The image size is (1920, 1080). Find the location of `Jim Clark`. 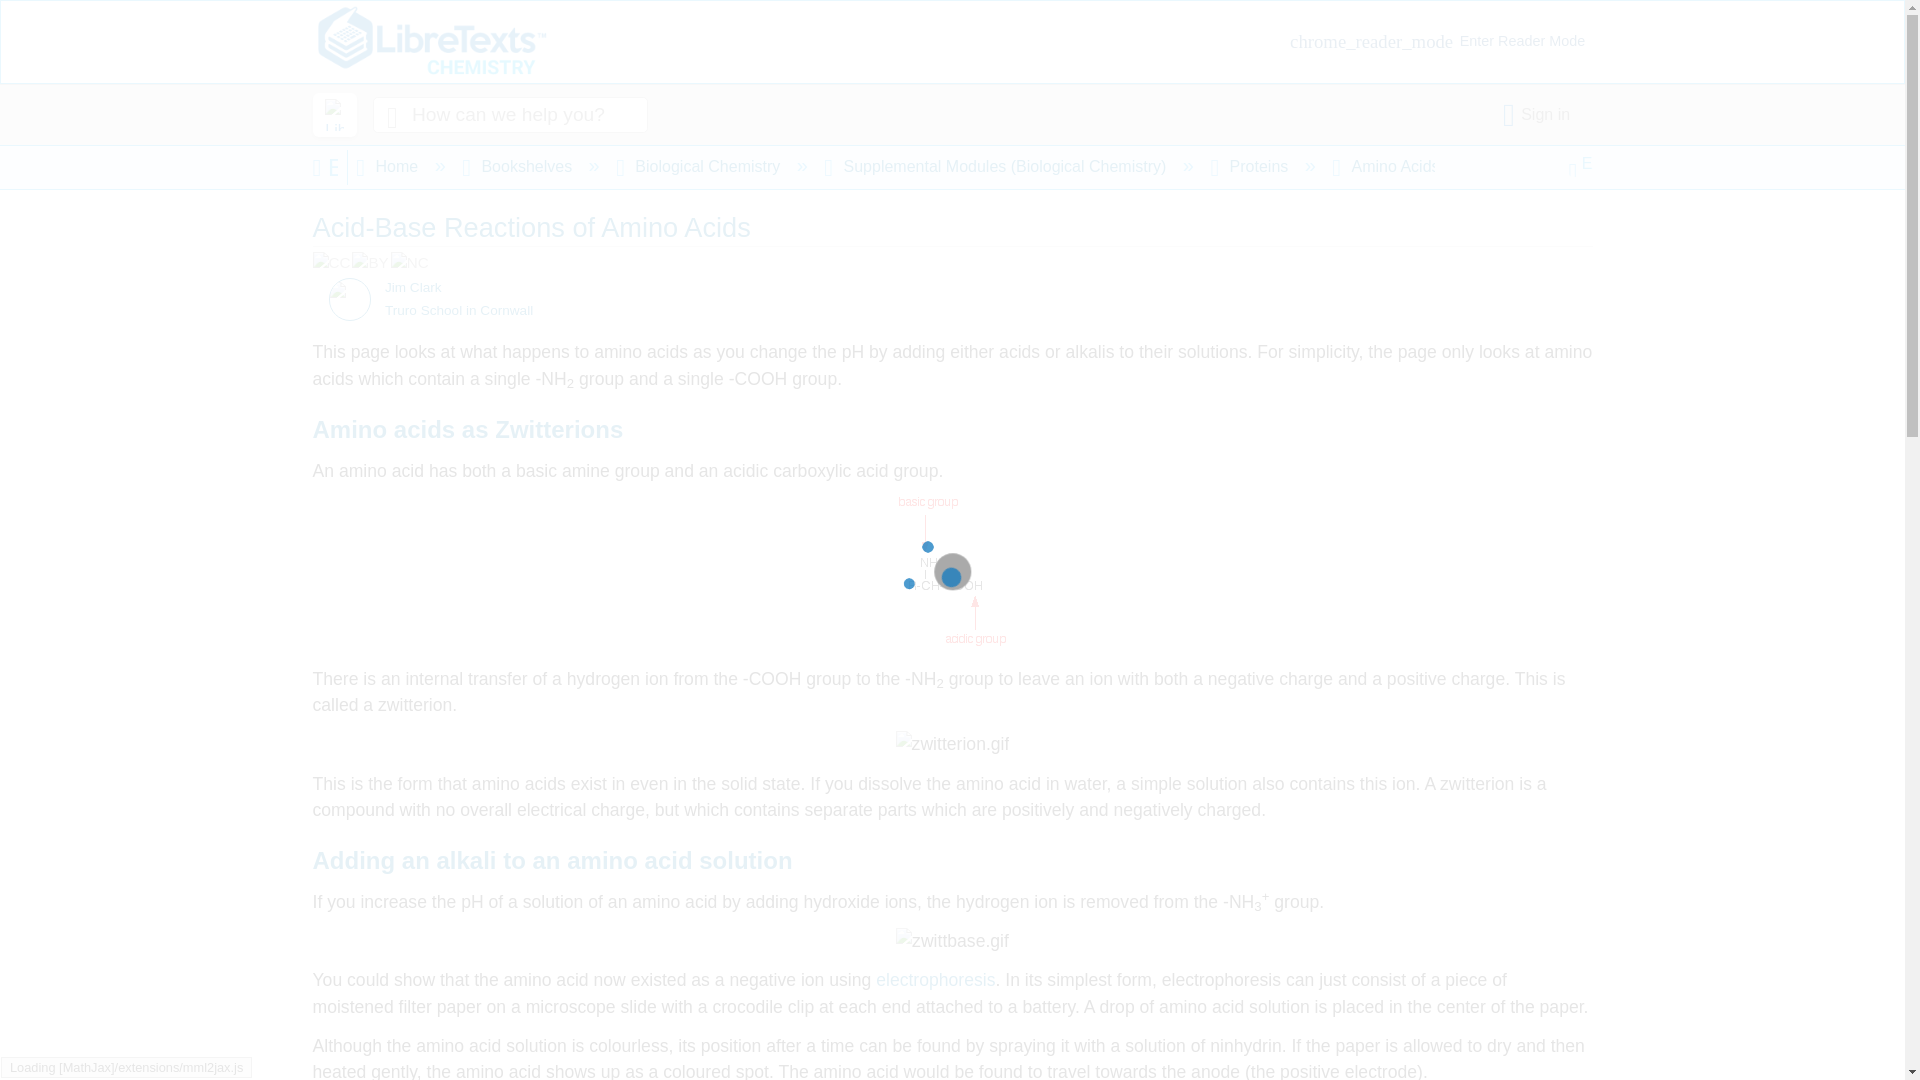

Jim Clark is located at coordinates (338, 290).